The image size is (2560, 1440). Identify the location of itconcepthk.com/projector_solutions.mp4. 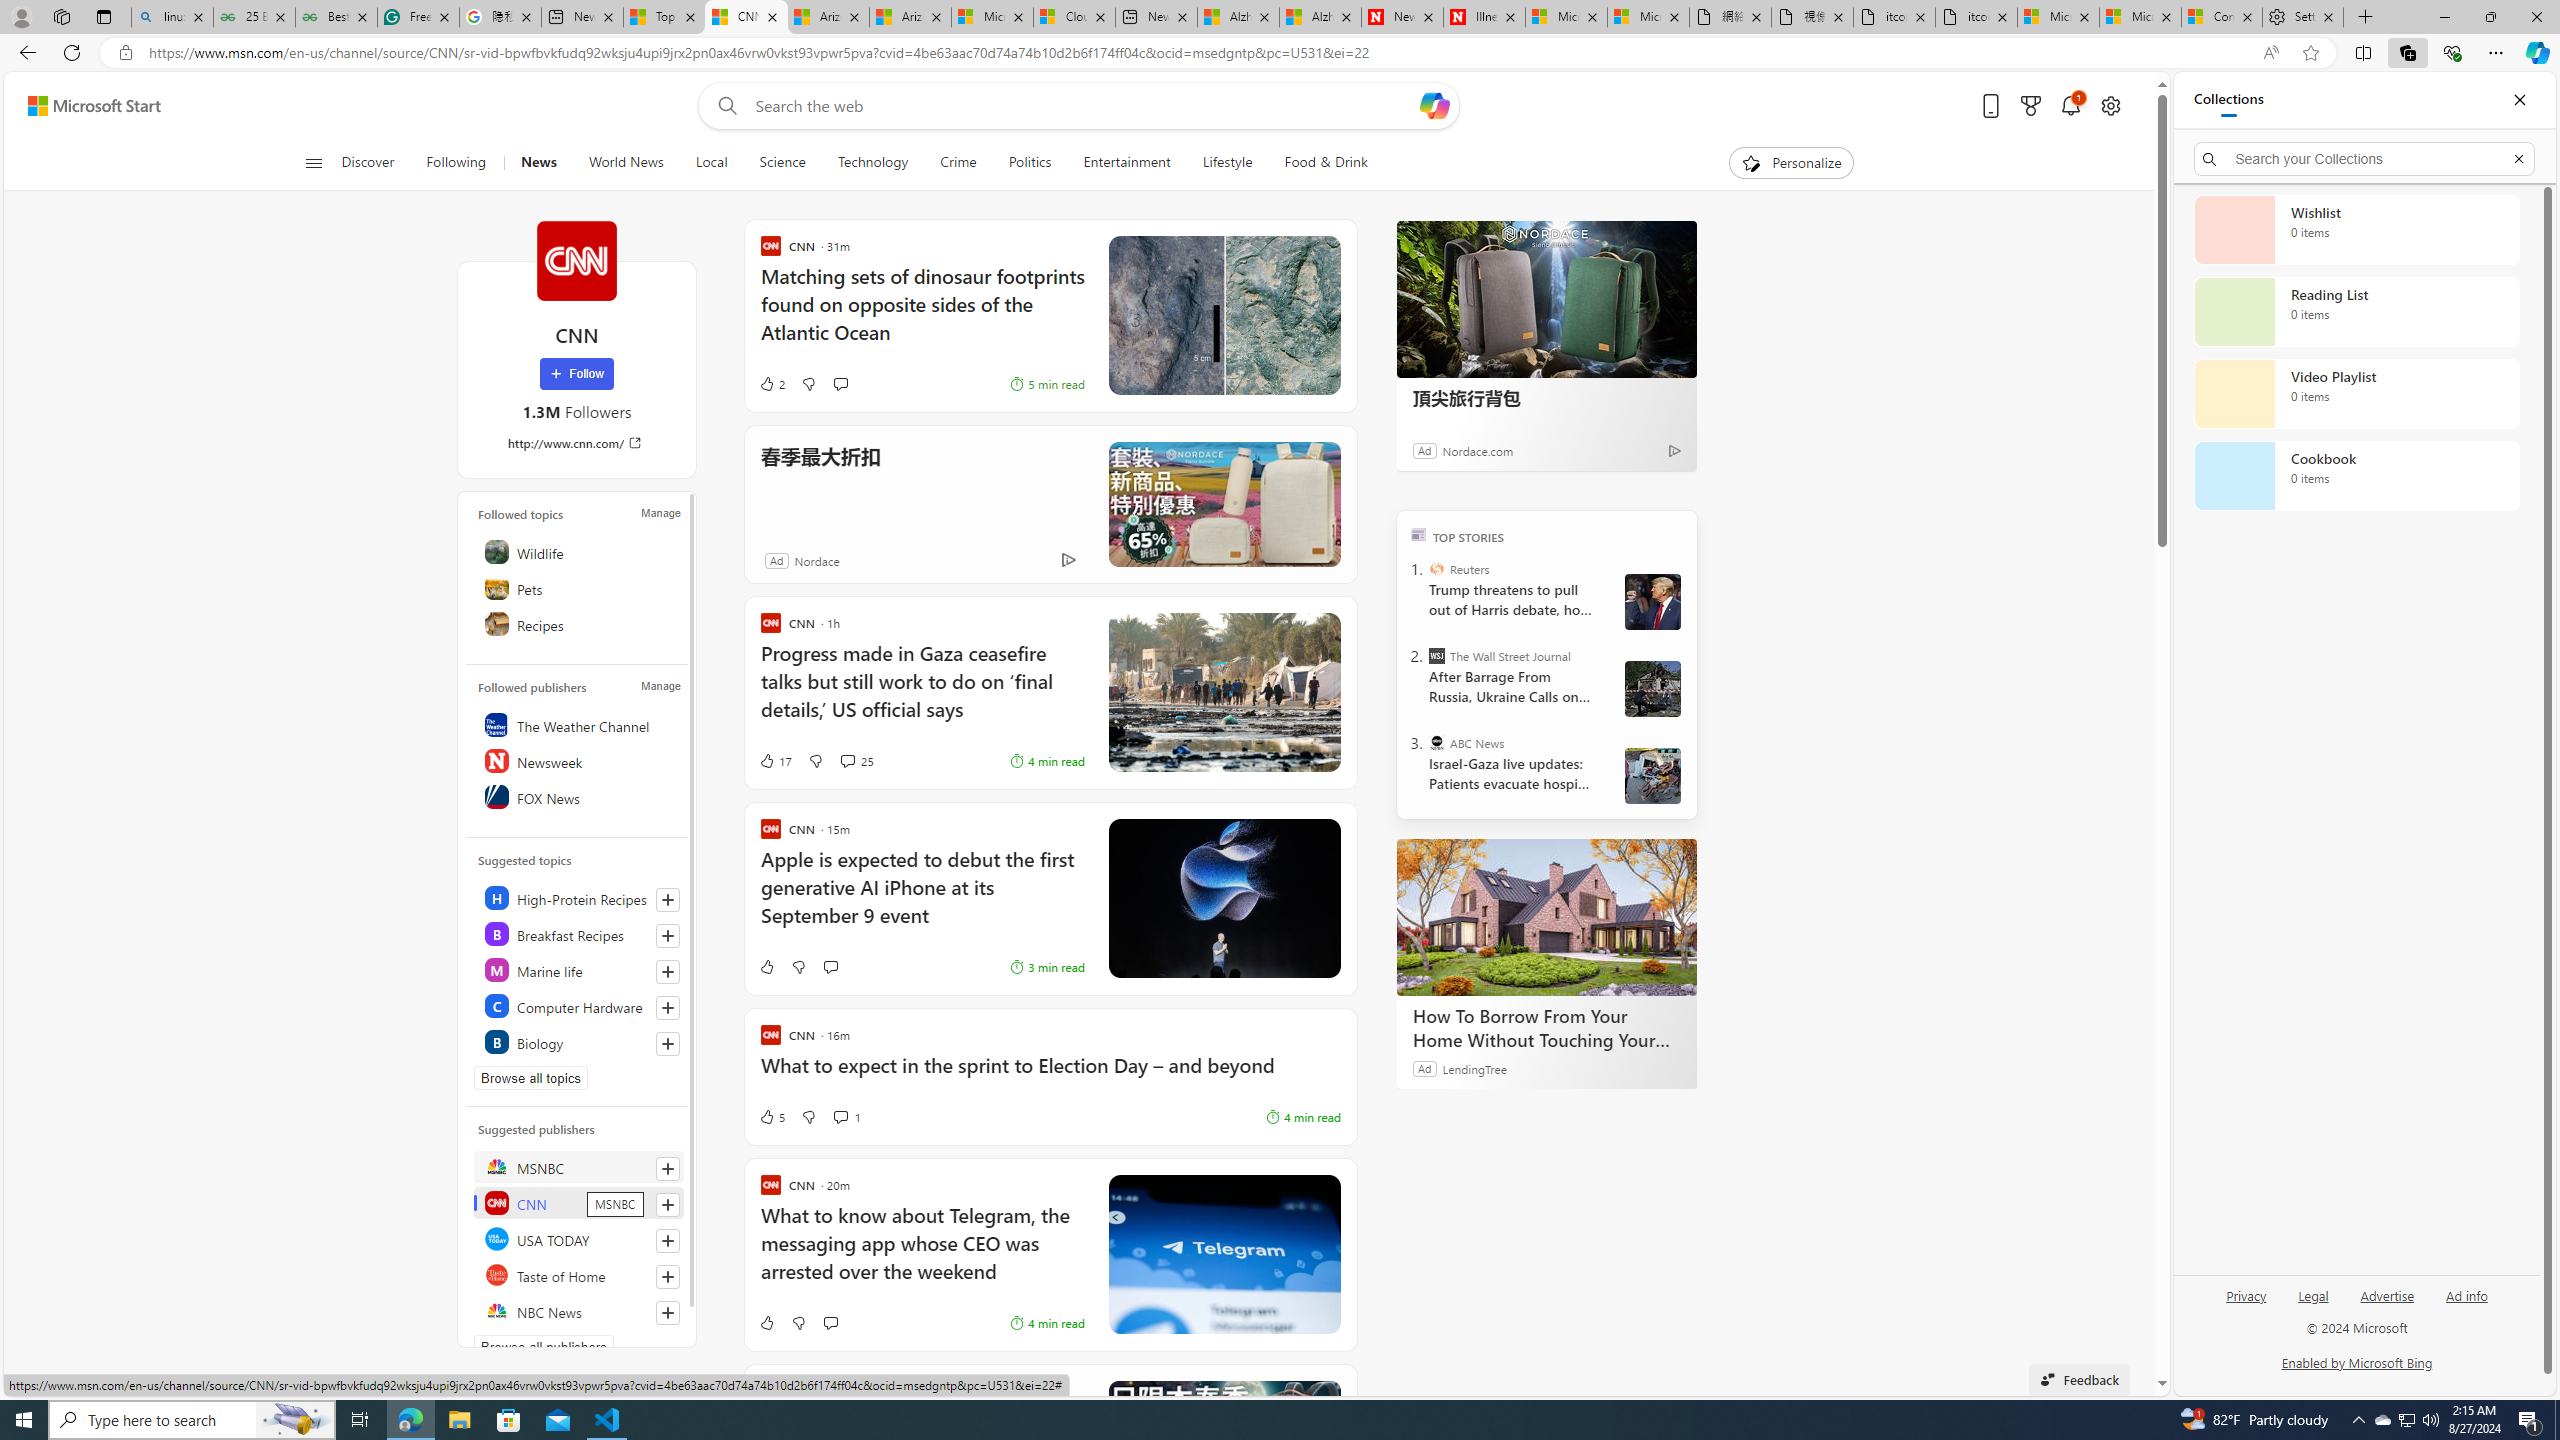
(1976, 17).